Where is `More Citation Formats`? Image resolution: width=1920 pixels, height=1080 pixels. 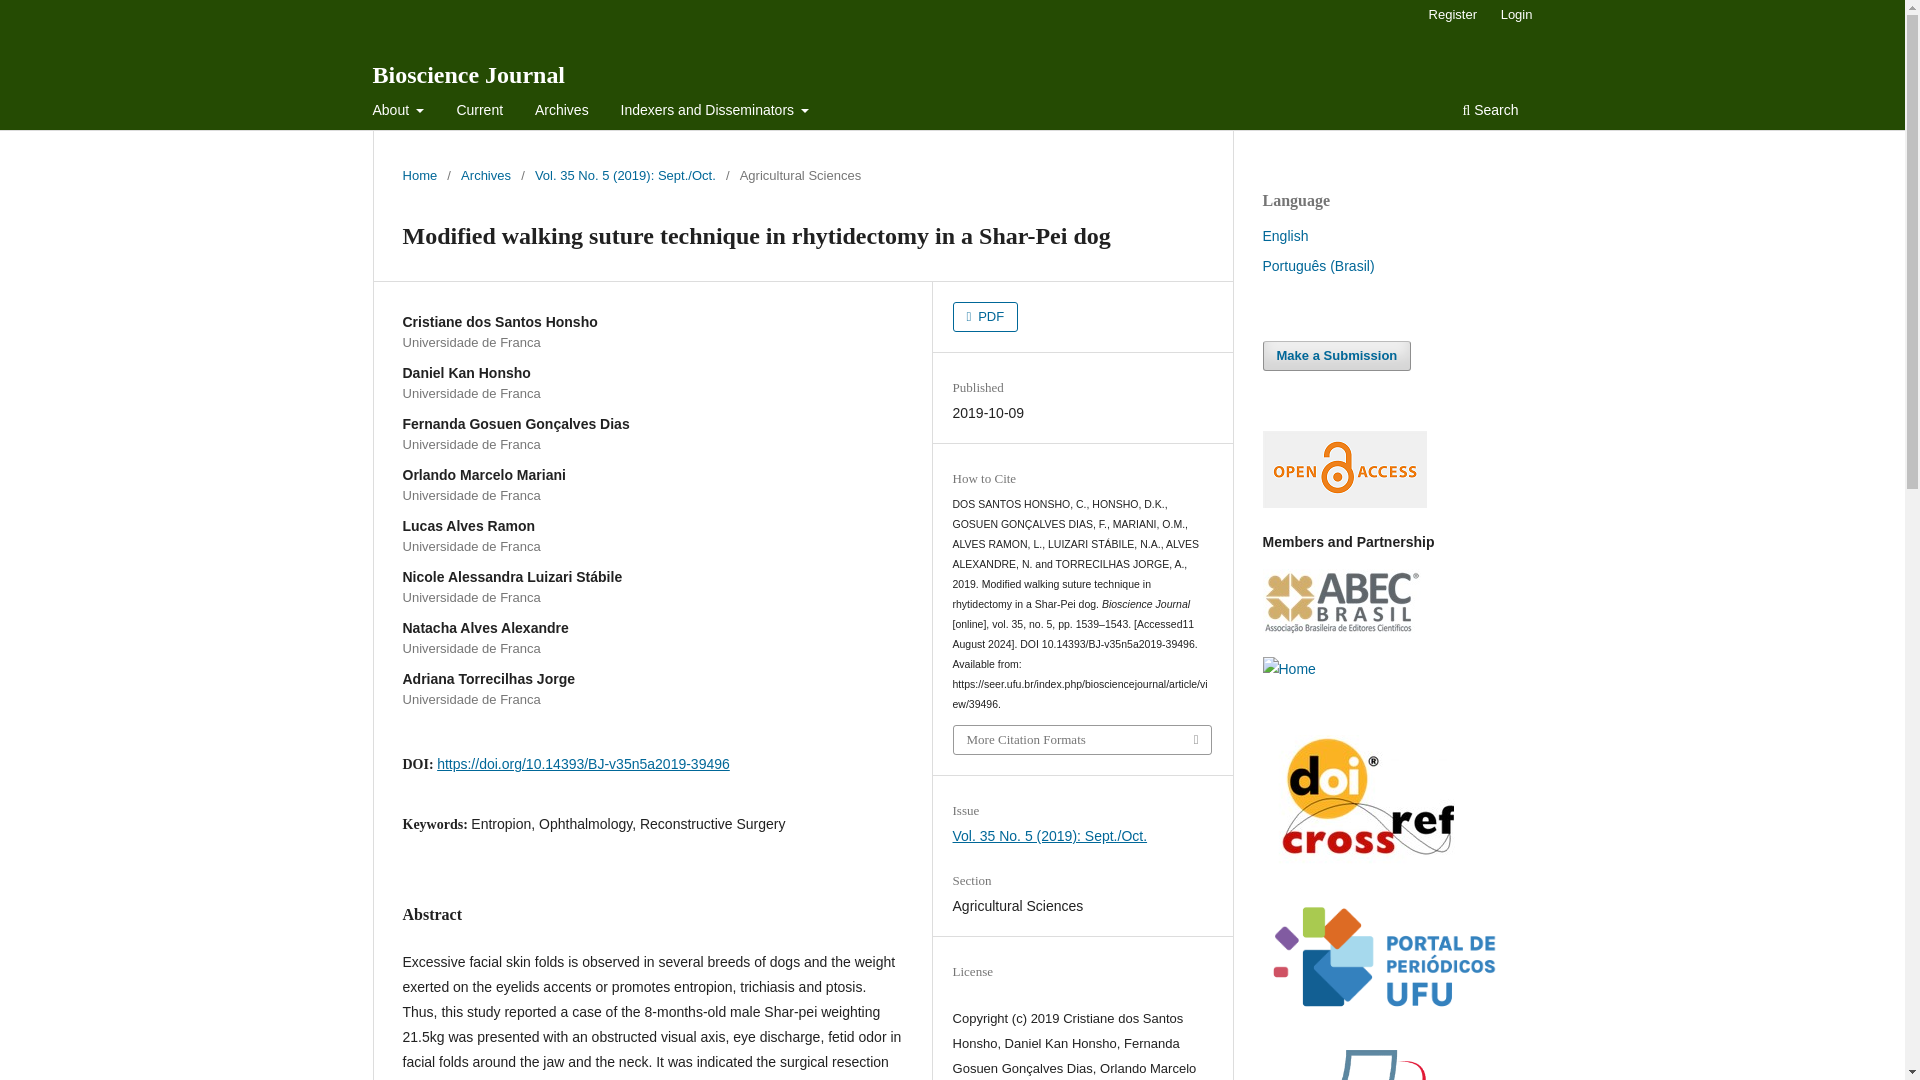 More Citation Formats is located at coordinates (1082, 739).